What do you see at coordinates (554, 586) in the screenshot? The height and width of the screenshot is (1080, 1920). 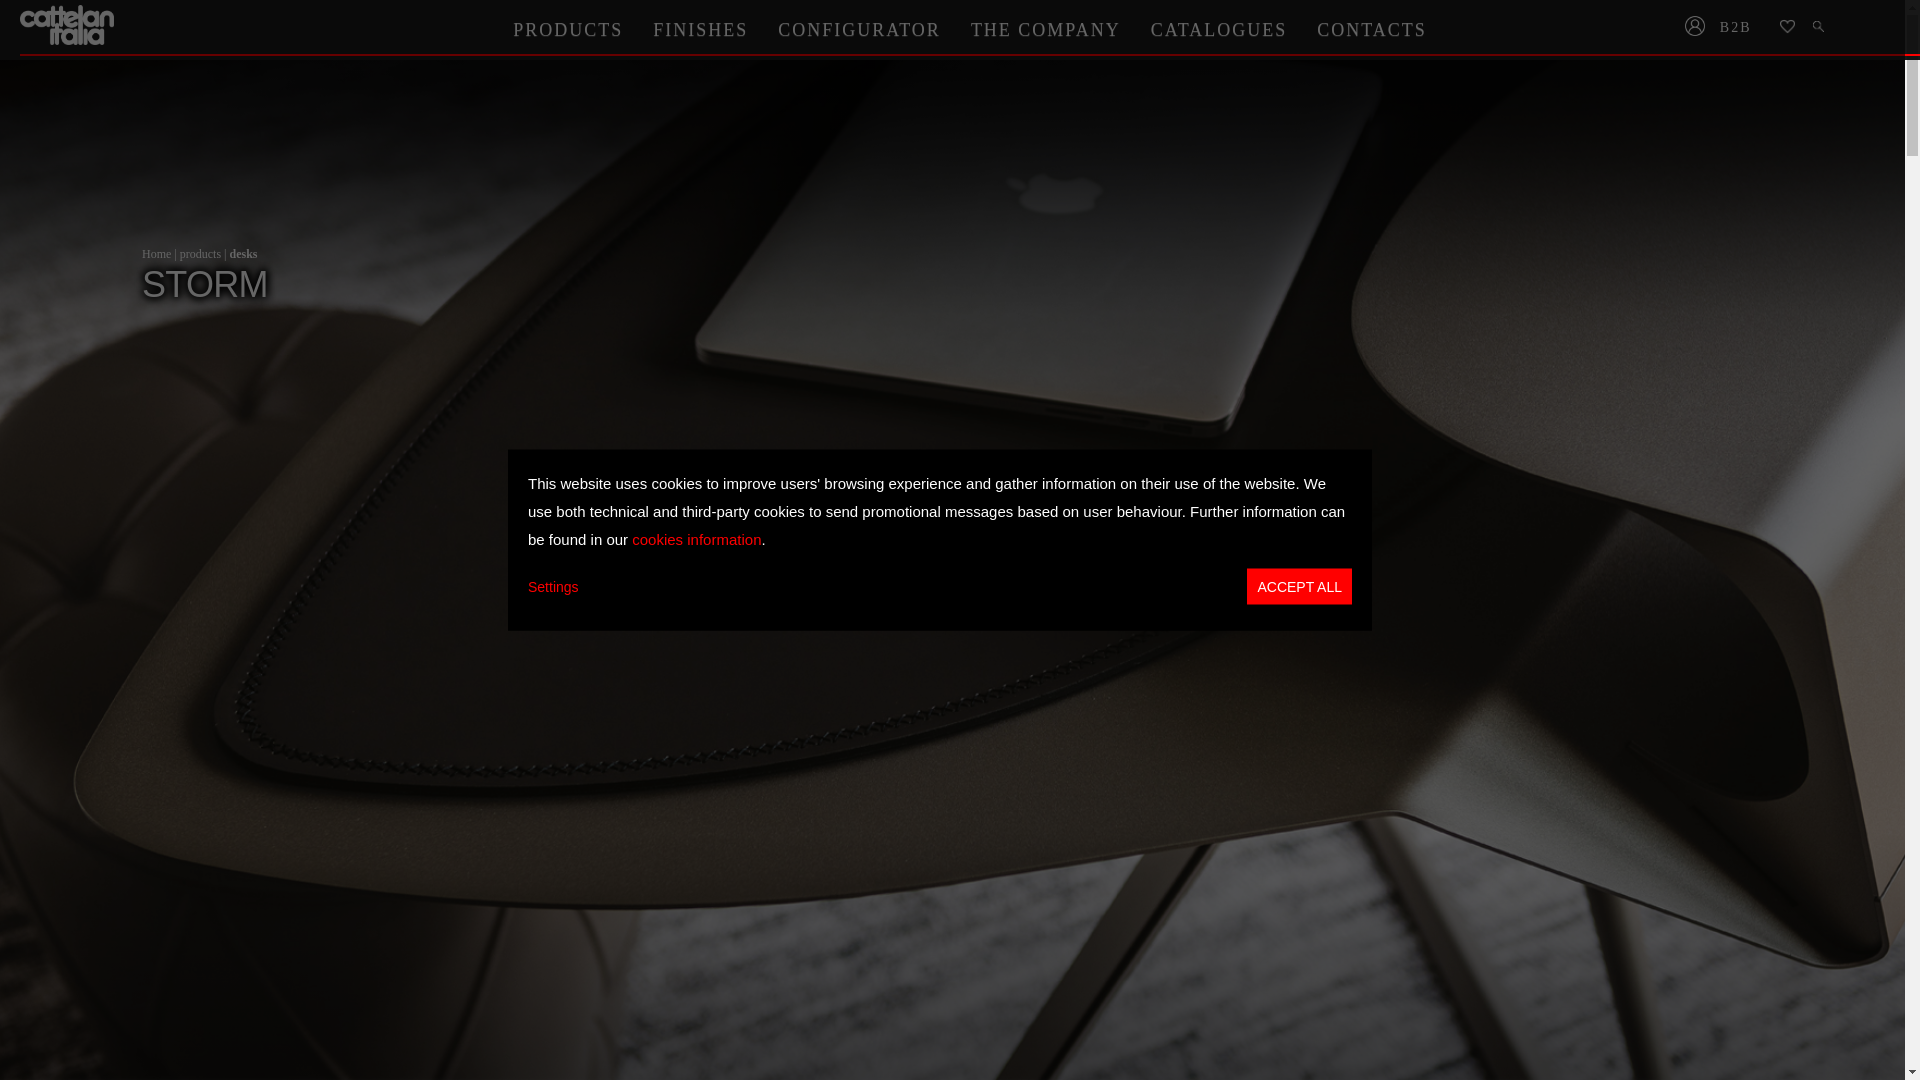 I see `Settings` at bounding box center [554, 586].